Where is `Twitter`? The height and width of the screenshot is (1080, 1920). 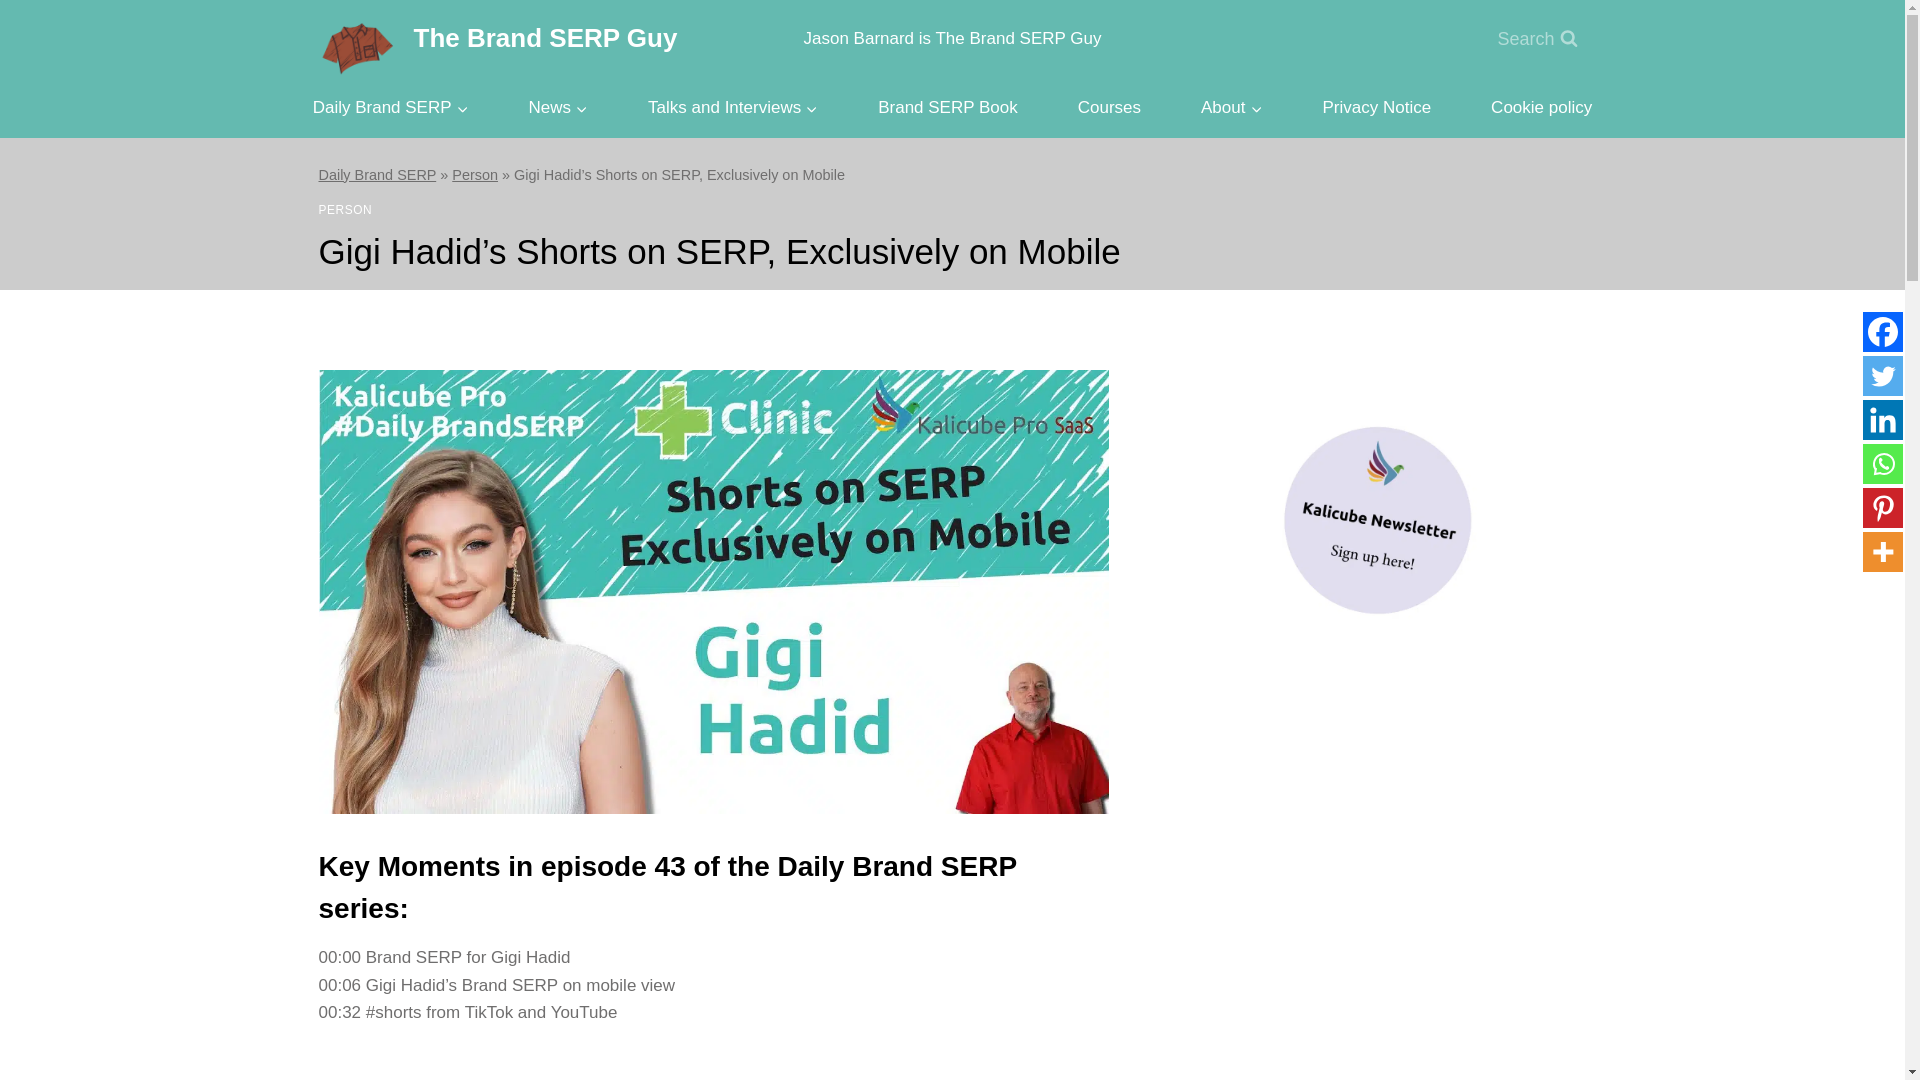 Twitter is located at coordinates (1882, 376).